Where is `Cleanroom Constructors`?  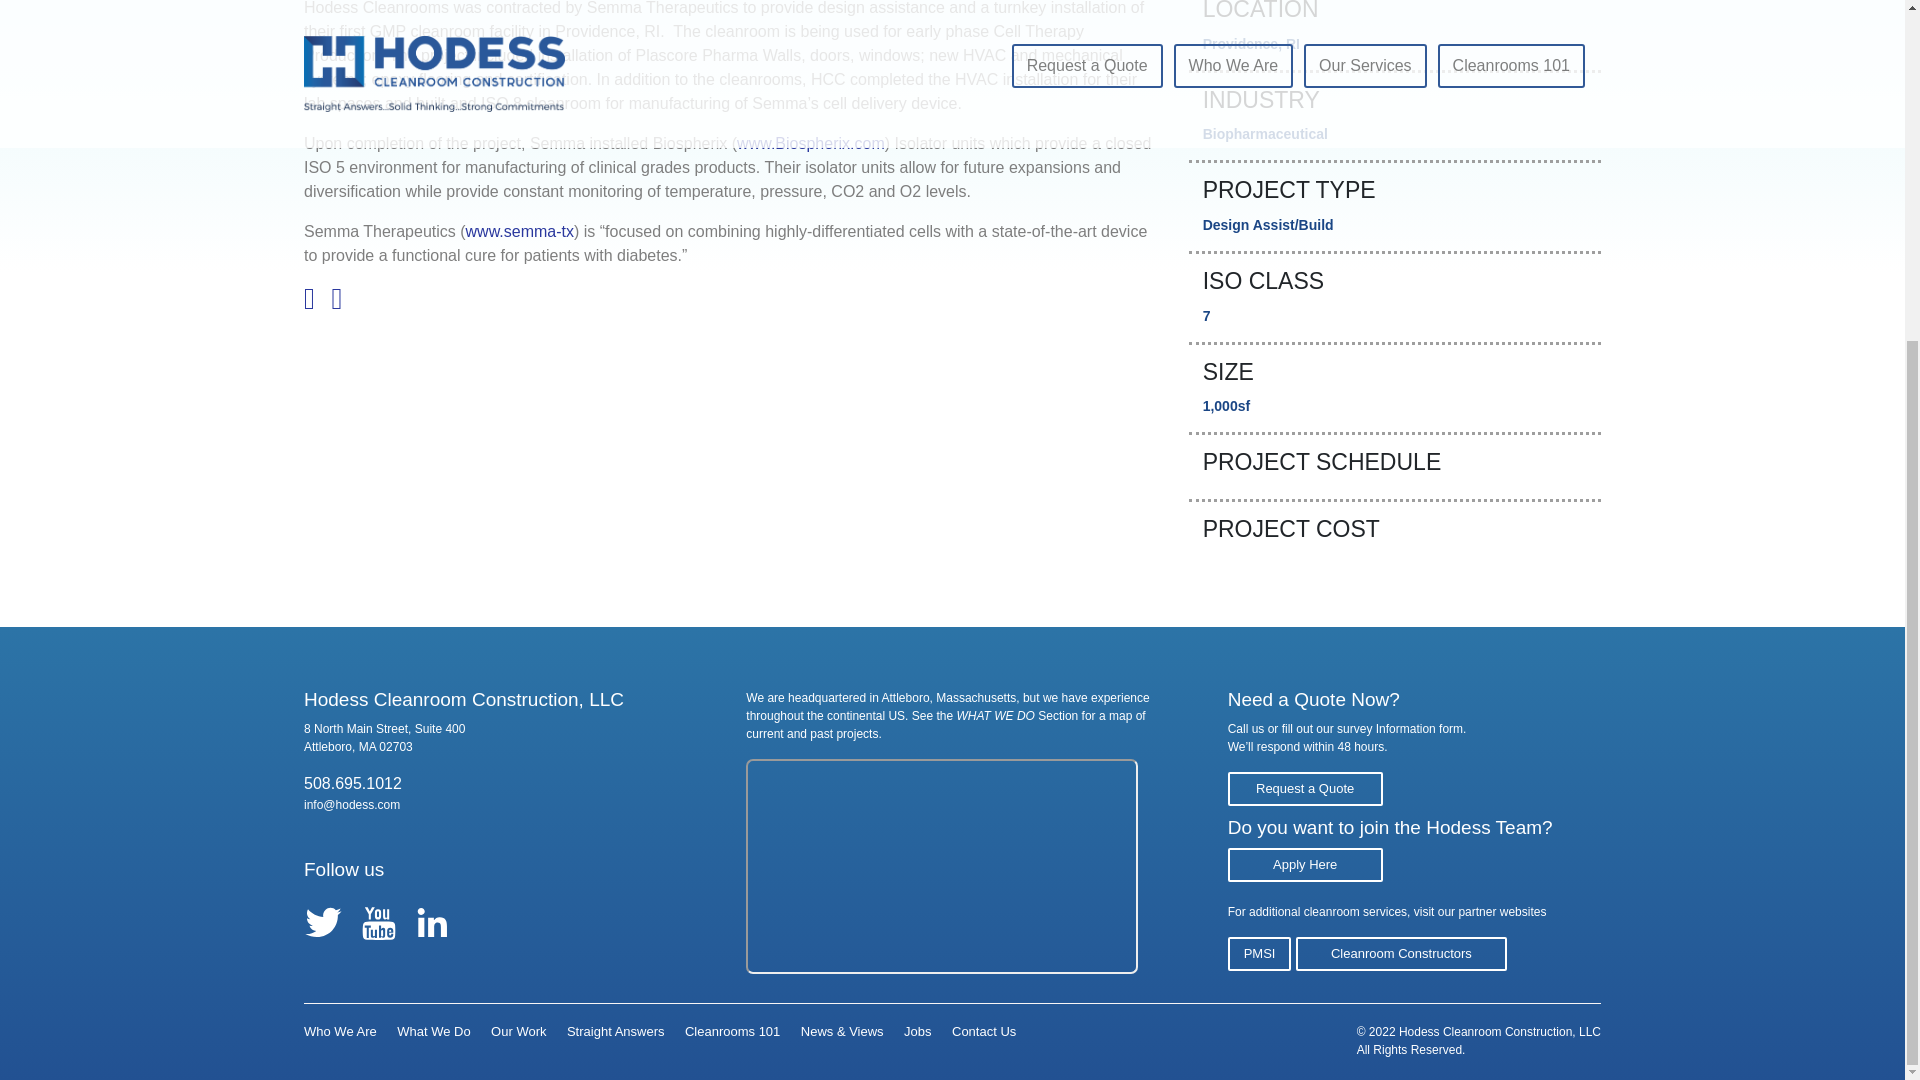
Cleanroom Constructors is located at coordinates (1402, 952).